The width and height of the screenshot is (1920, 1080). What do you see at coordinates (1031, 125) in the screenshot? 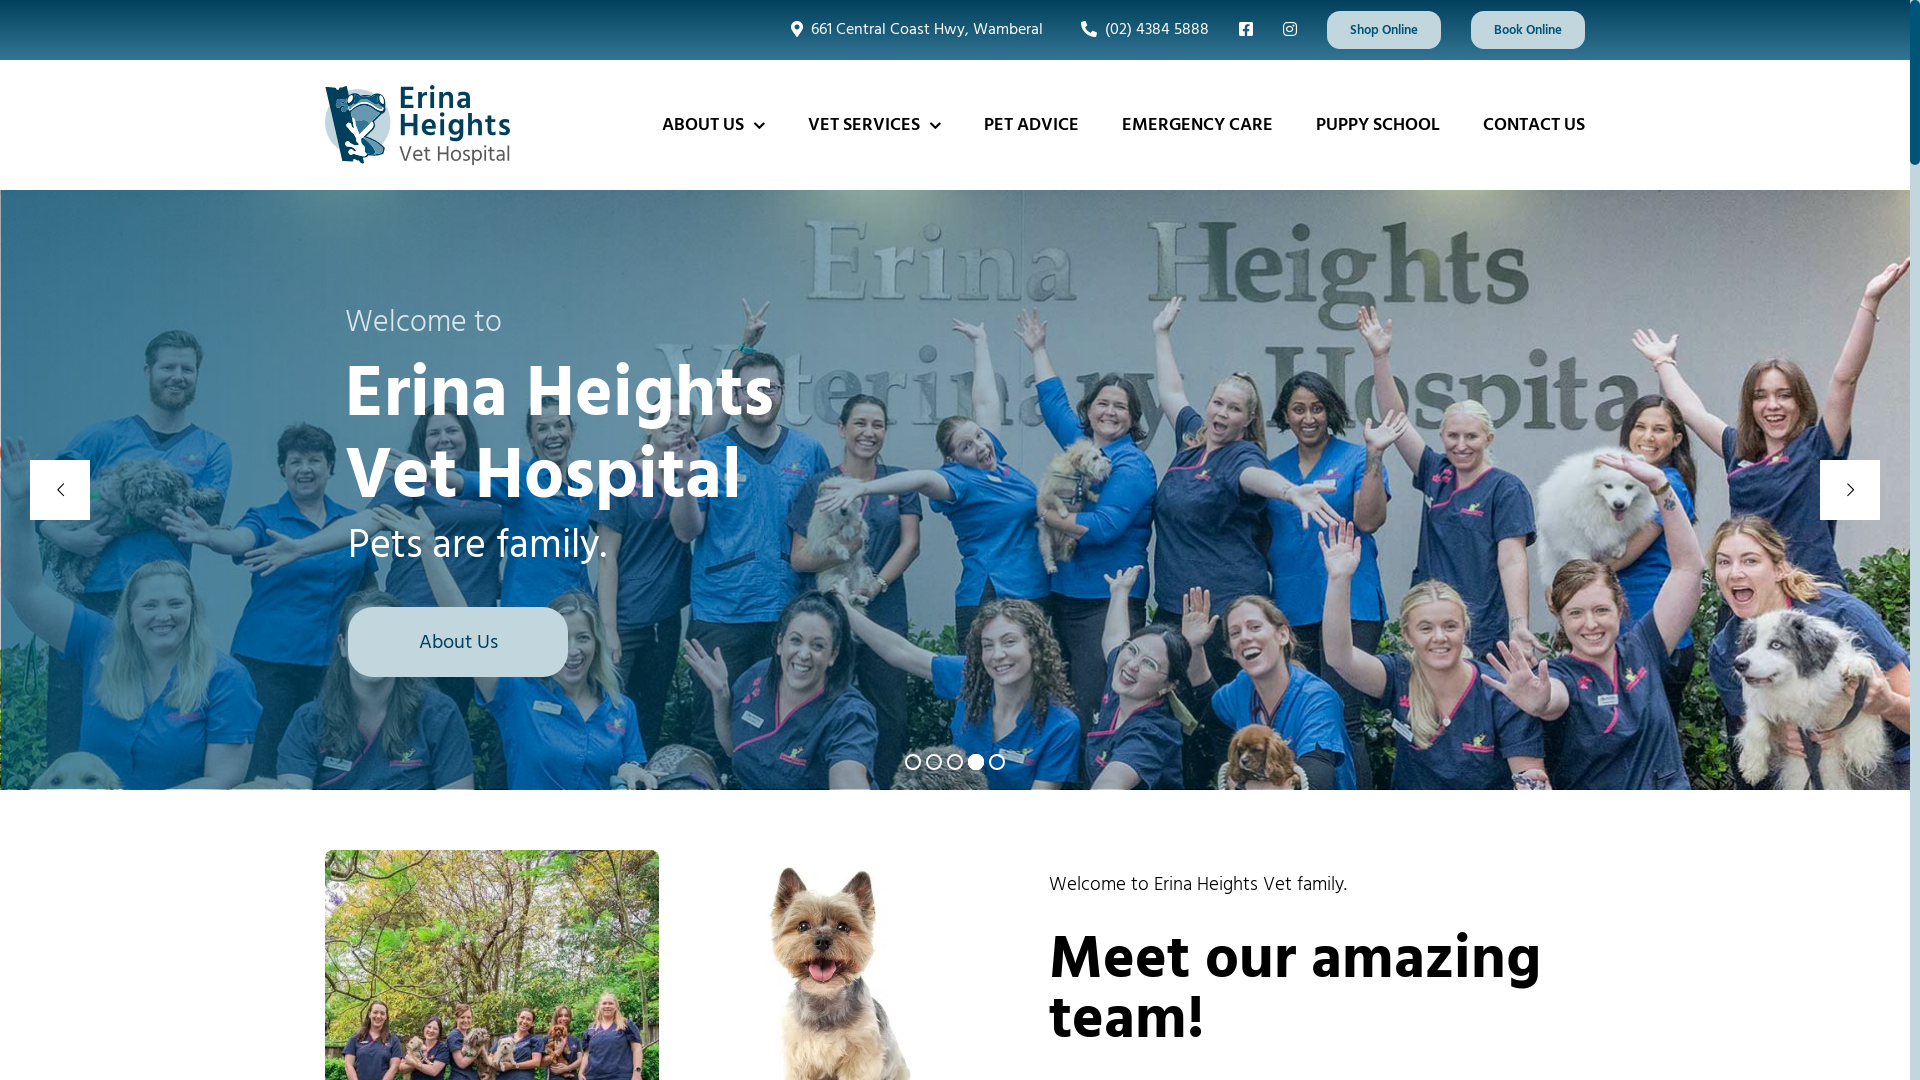
I see `PET ADVICE` at bounding box center [1031, 125].